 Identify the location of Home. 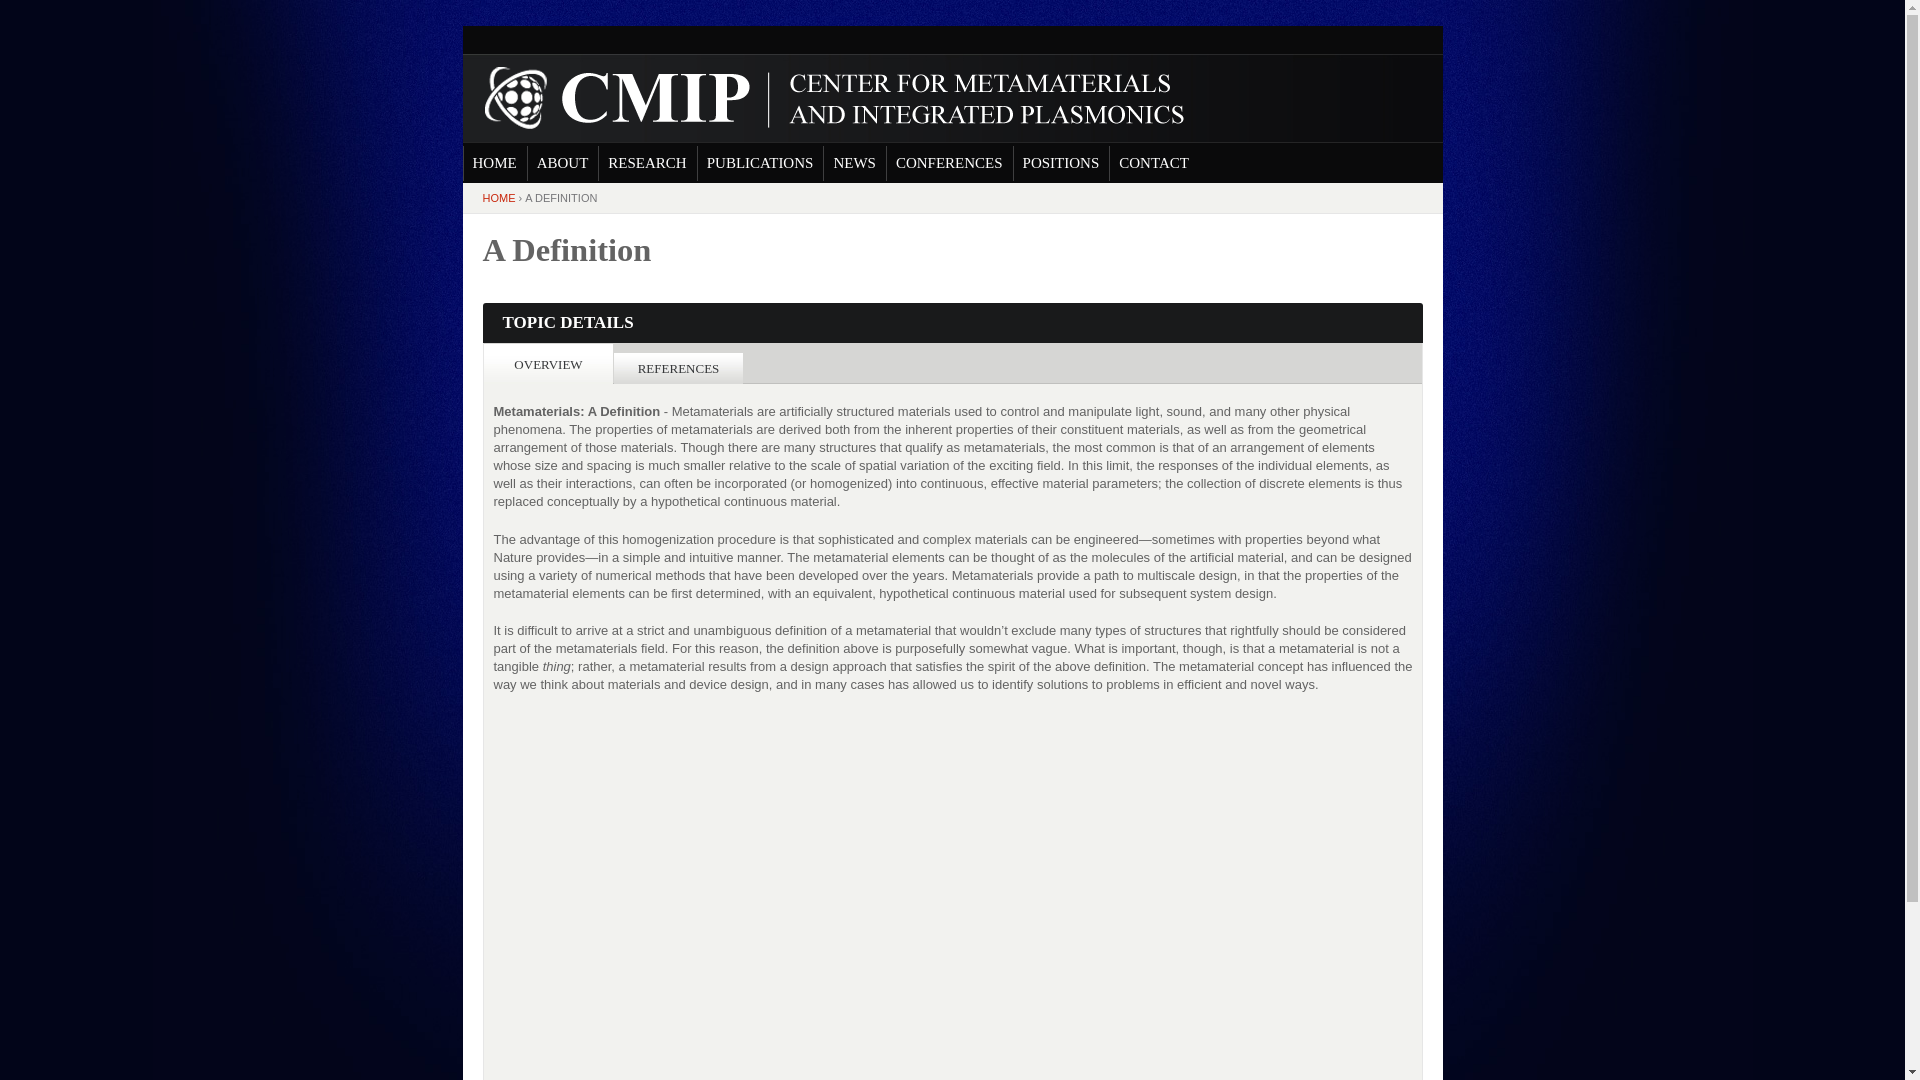
(824, 98).